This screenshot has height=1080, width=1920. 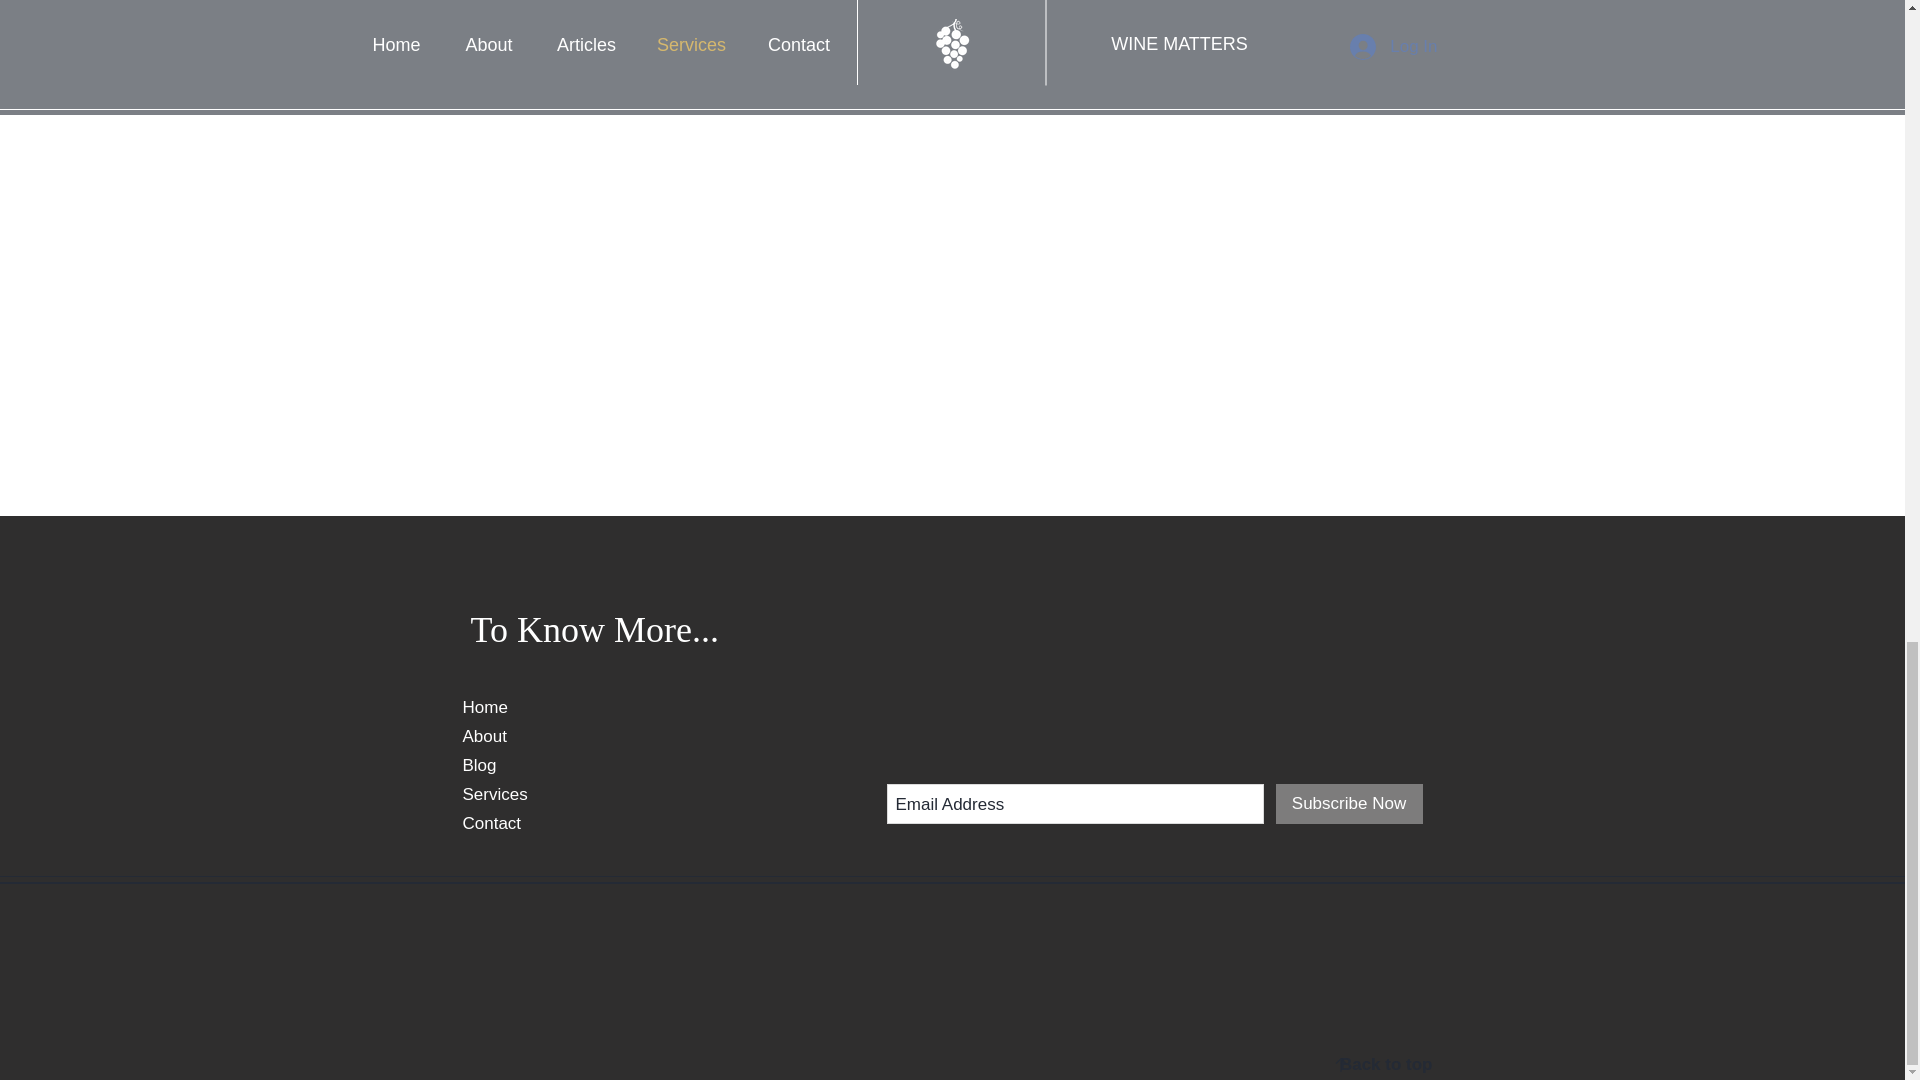 What do you see at coordinates (478, 766) in the screenshot?
I see `Blog` at bounding box center [478, 766].